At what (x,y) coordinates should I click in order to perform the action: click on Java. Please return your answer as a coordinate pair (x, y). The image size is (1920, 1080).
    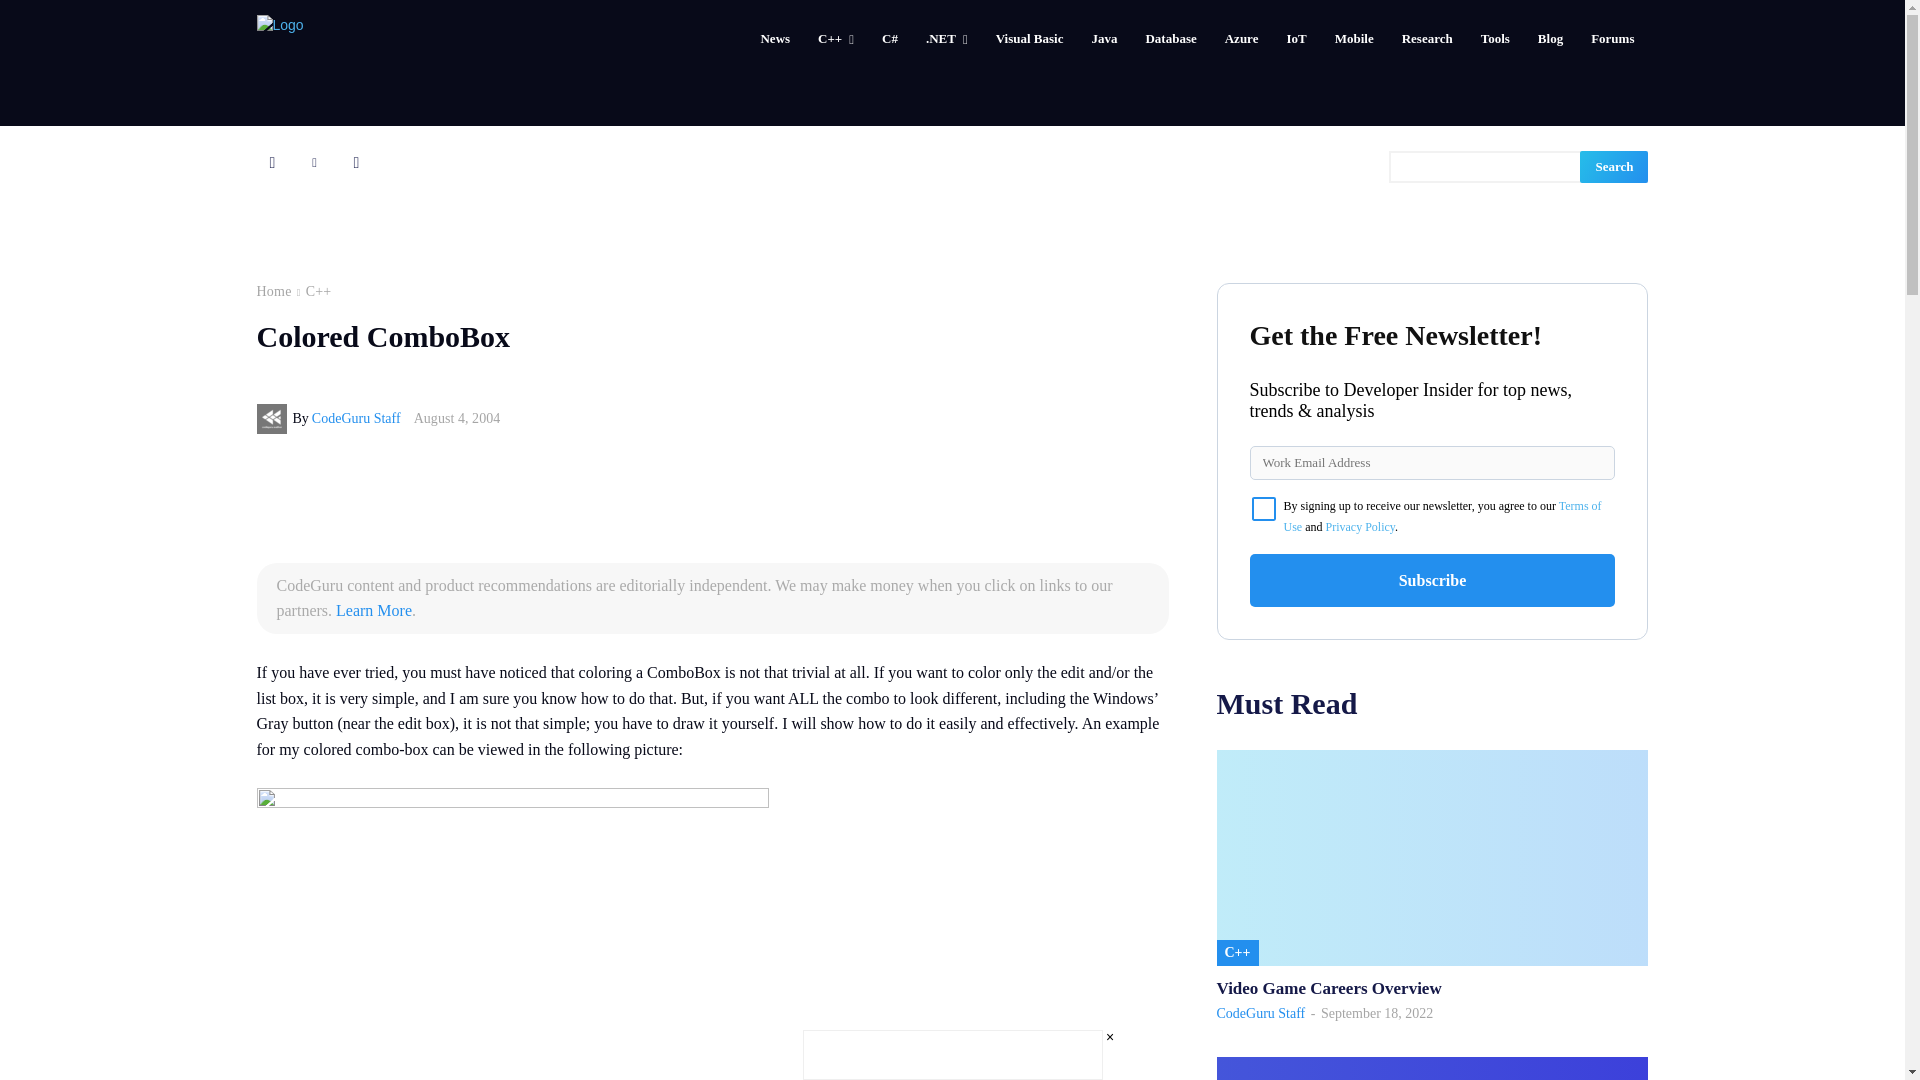
    Looking at the image, I should click on (1104, 38).